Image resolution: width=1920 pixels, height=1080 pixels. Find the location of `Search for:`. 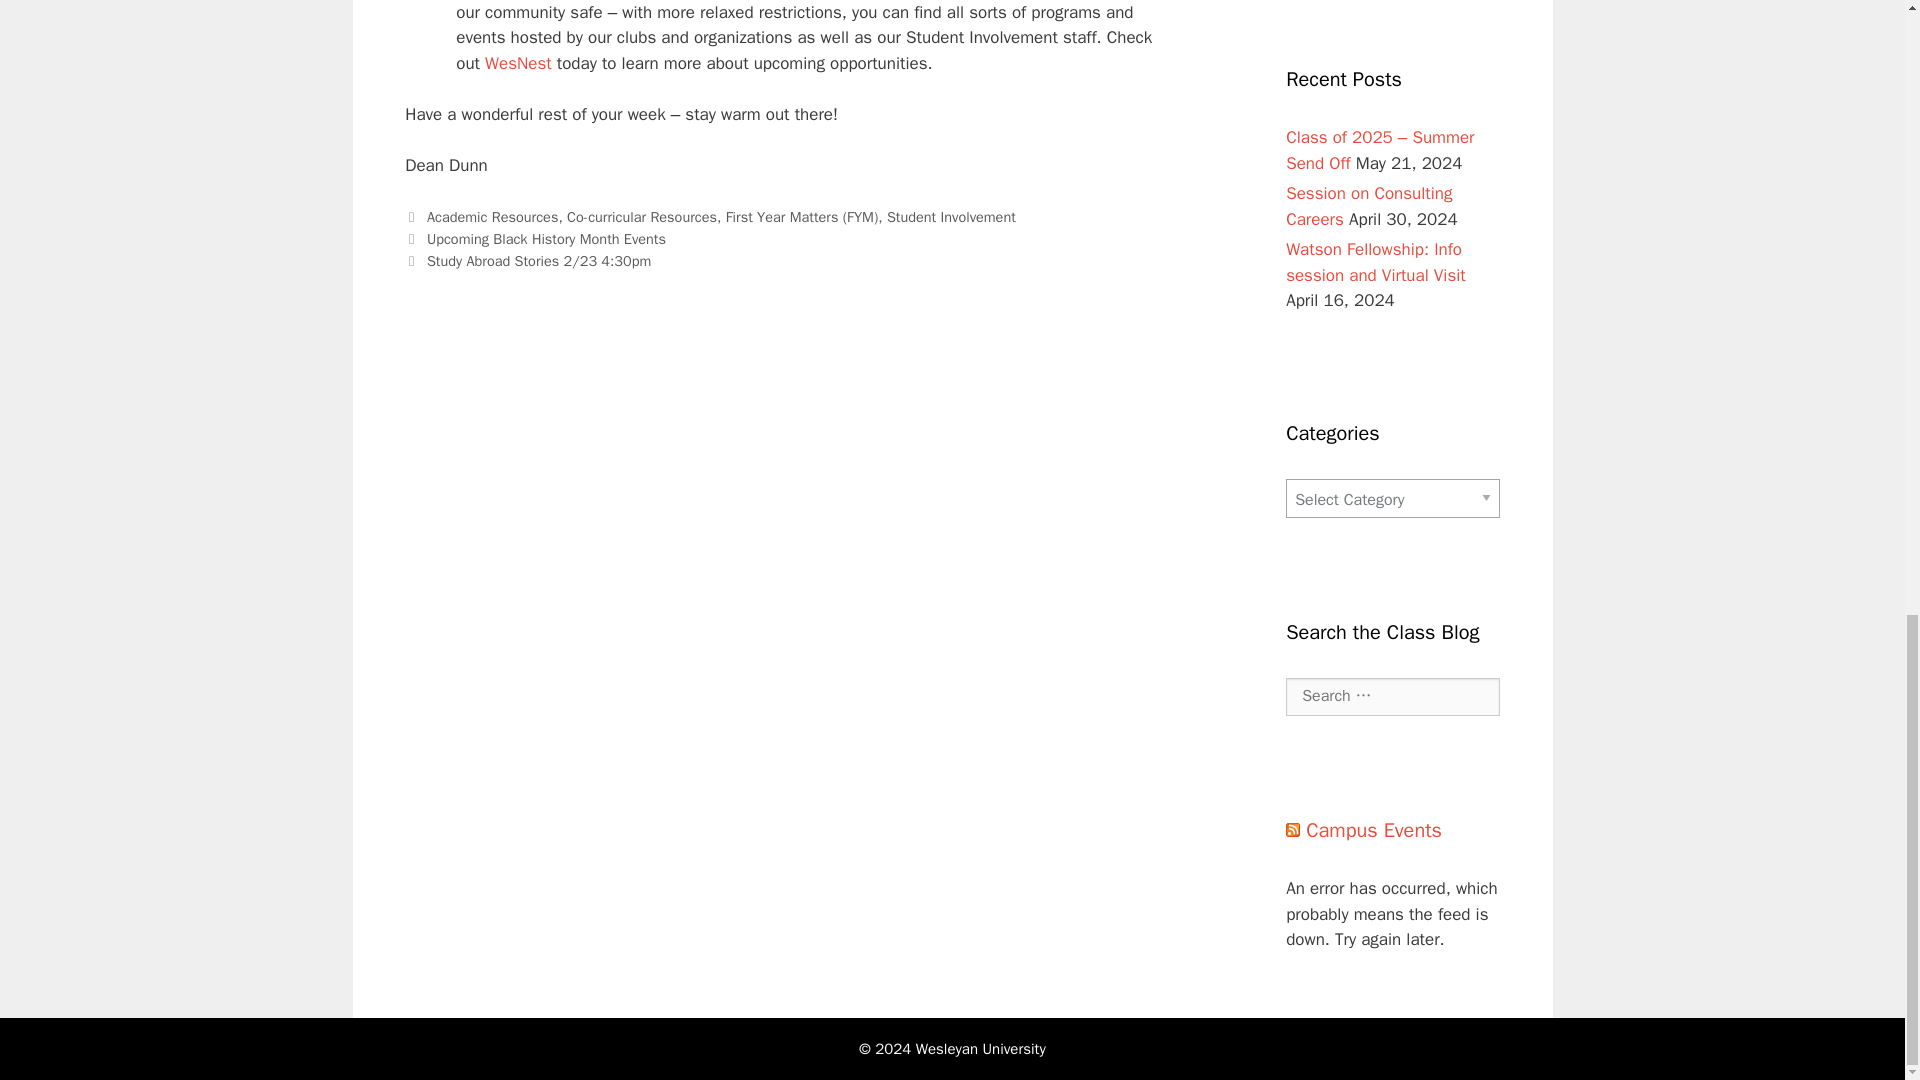

Search for: is located at coordinates (1392, 697).